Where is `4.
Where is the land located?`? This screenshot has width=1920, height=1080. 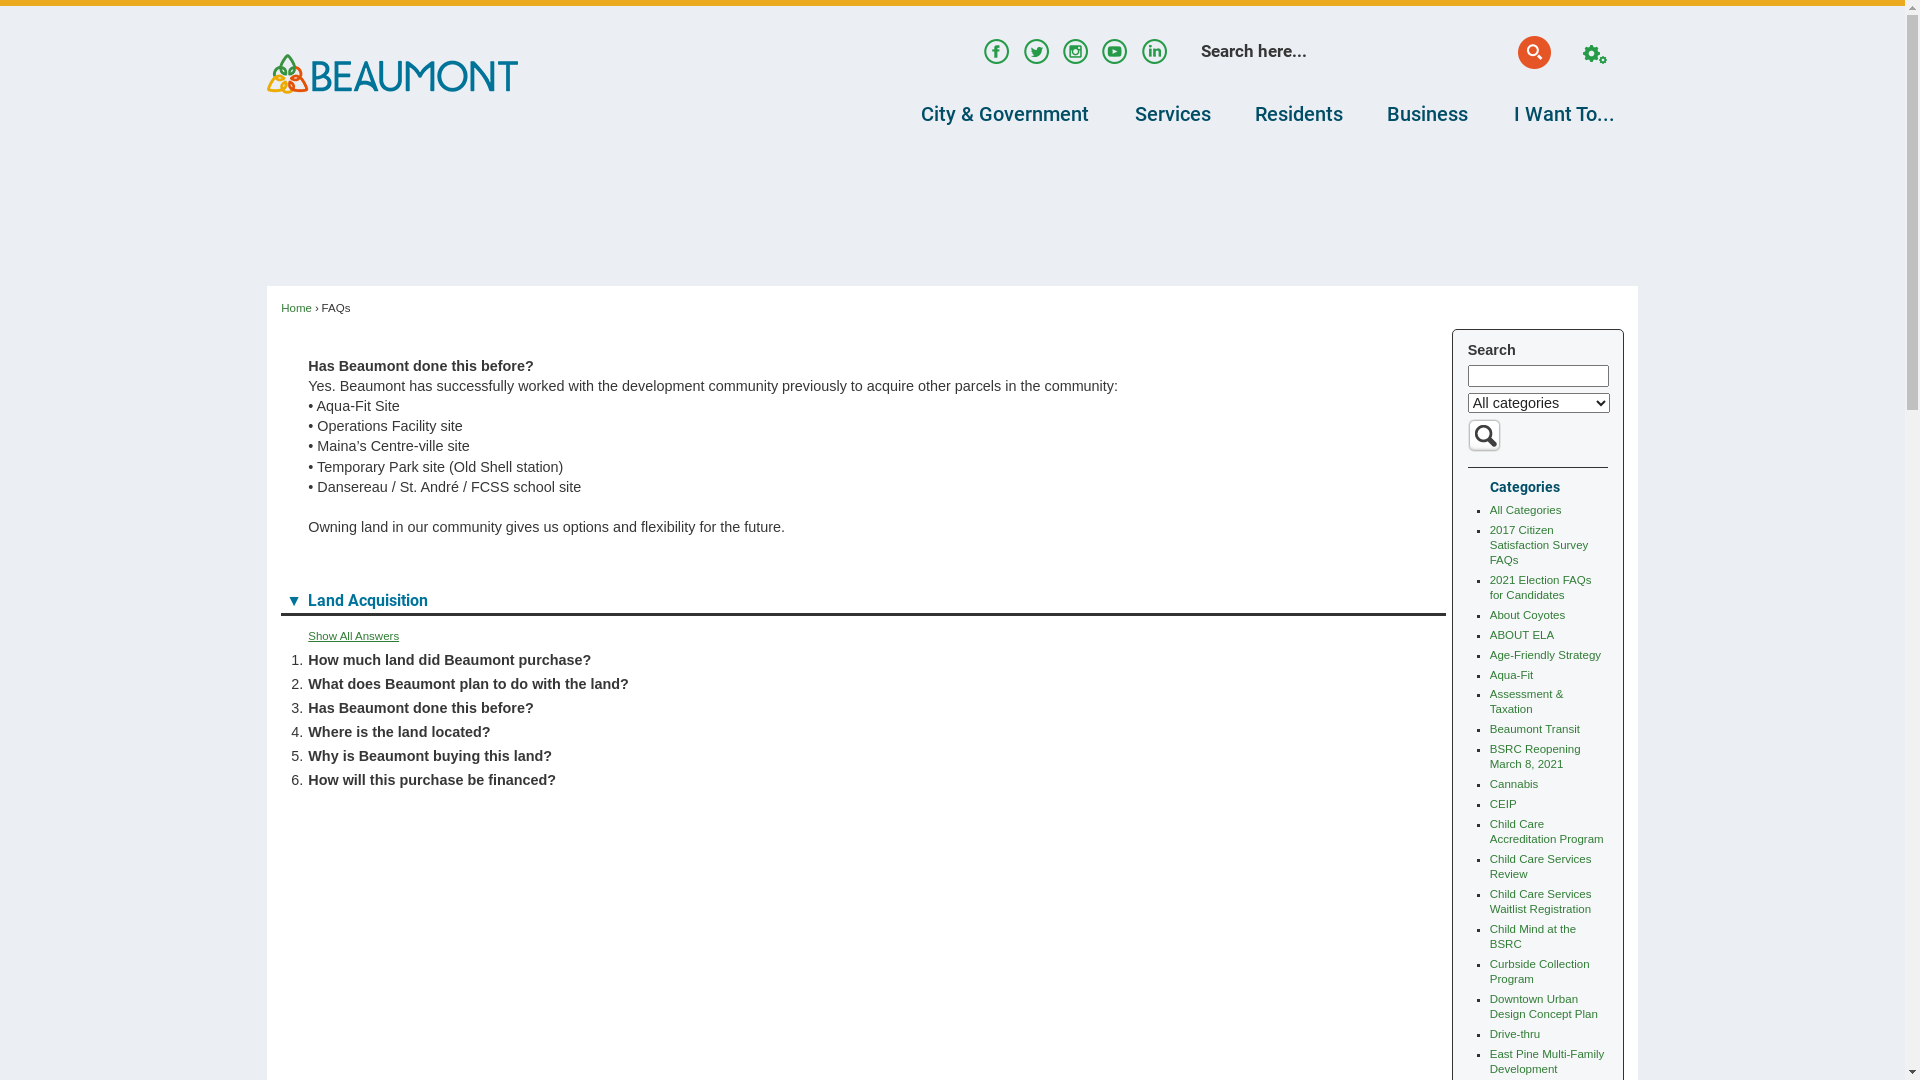 4.
Where is the land located? is located at coordinates (863, 732).